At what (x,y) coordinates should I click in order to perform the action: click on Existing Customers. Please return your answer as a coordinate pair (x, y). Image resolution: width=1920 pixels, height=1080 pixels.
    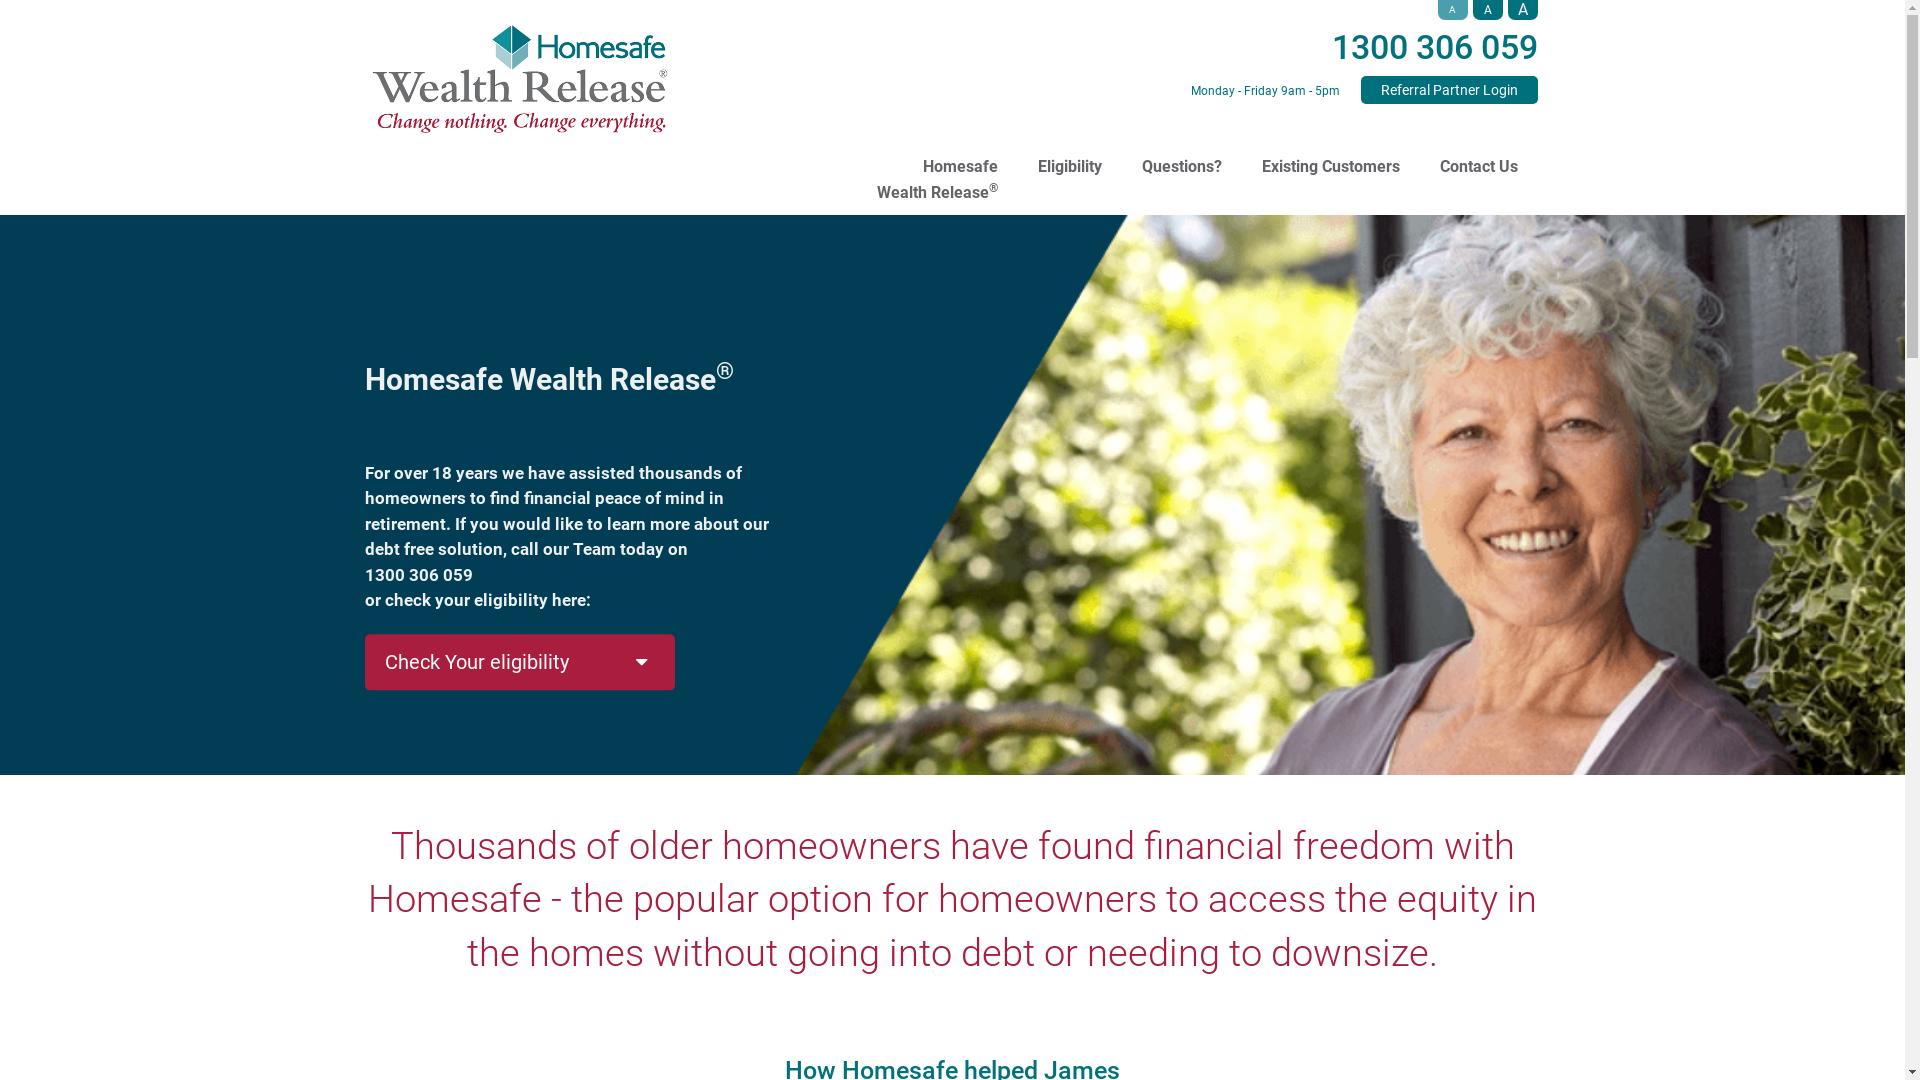
    Looking at the image, I should click on (1331, 152).